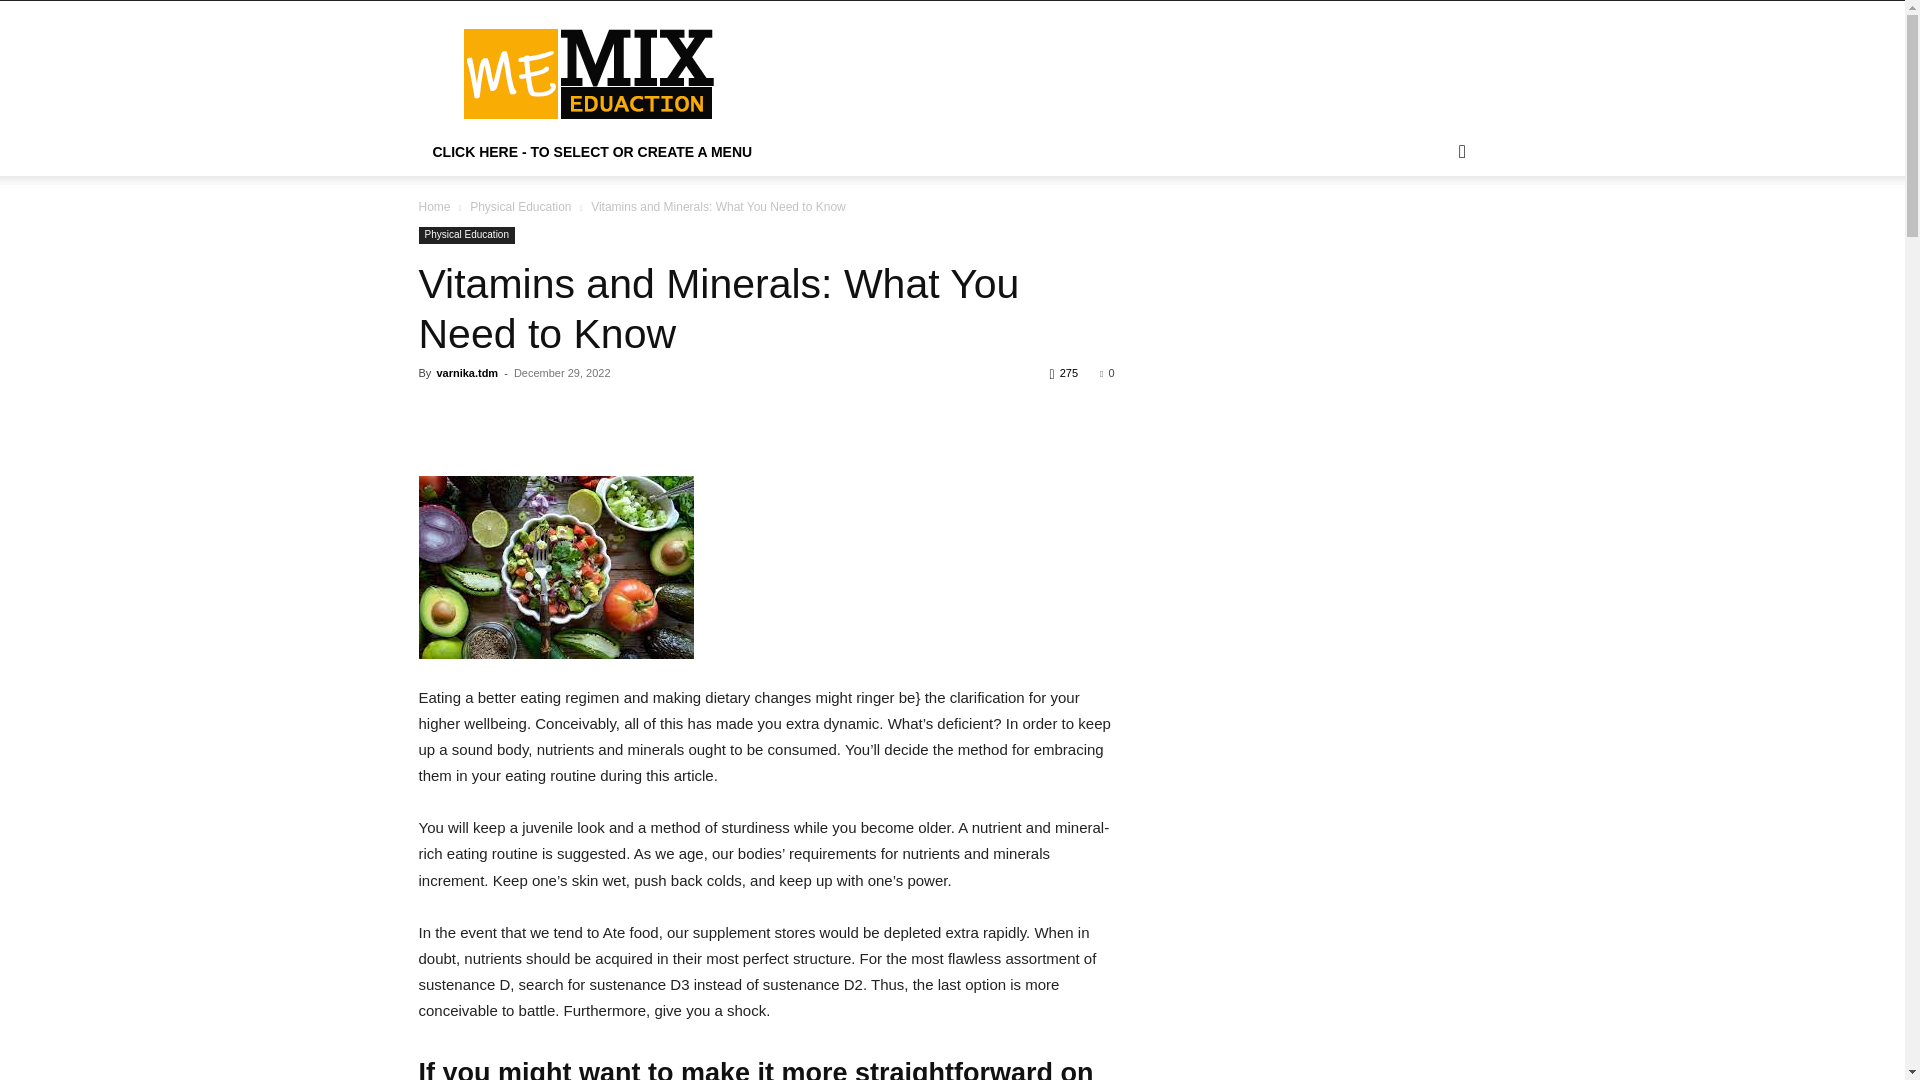 This screenshot has width=1920, height=1080. Describe the element at coordinates (556, 567) in the screenshot. I see `Minerals` at that location.